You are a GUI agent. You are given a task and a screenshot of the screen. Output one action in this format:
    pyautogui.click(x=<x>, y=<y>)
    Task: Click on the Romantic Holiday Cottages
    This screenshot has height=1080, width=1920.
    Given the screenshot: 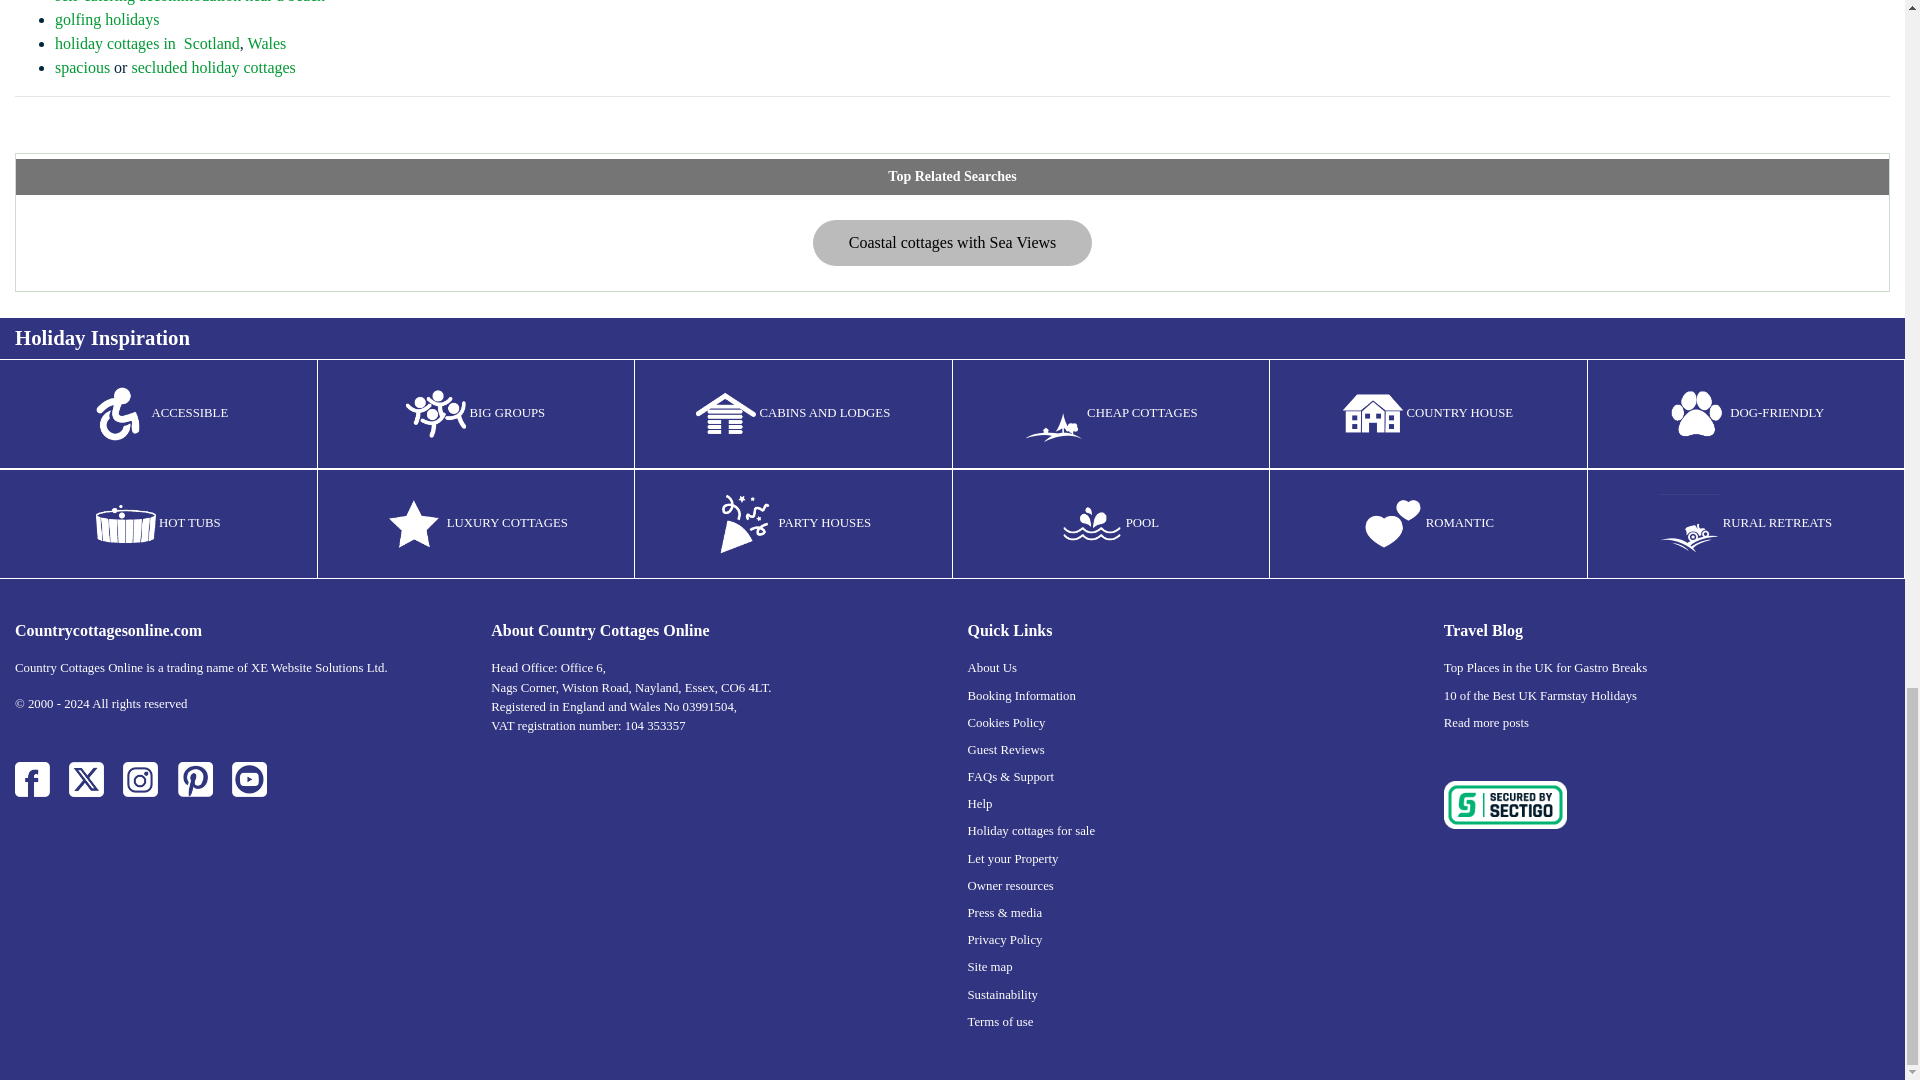 What is the action you would take?
    pyautogui.click(x=1392, y=524)
    